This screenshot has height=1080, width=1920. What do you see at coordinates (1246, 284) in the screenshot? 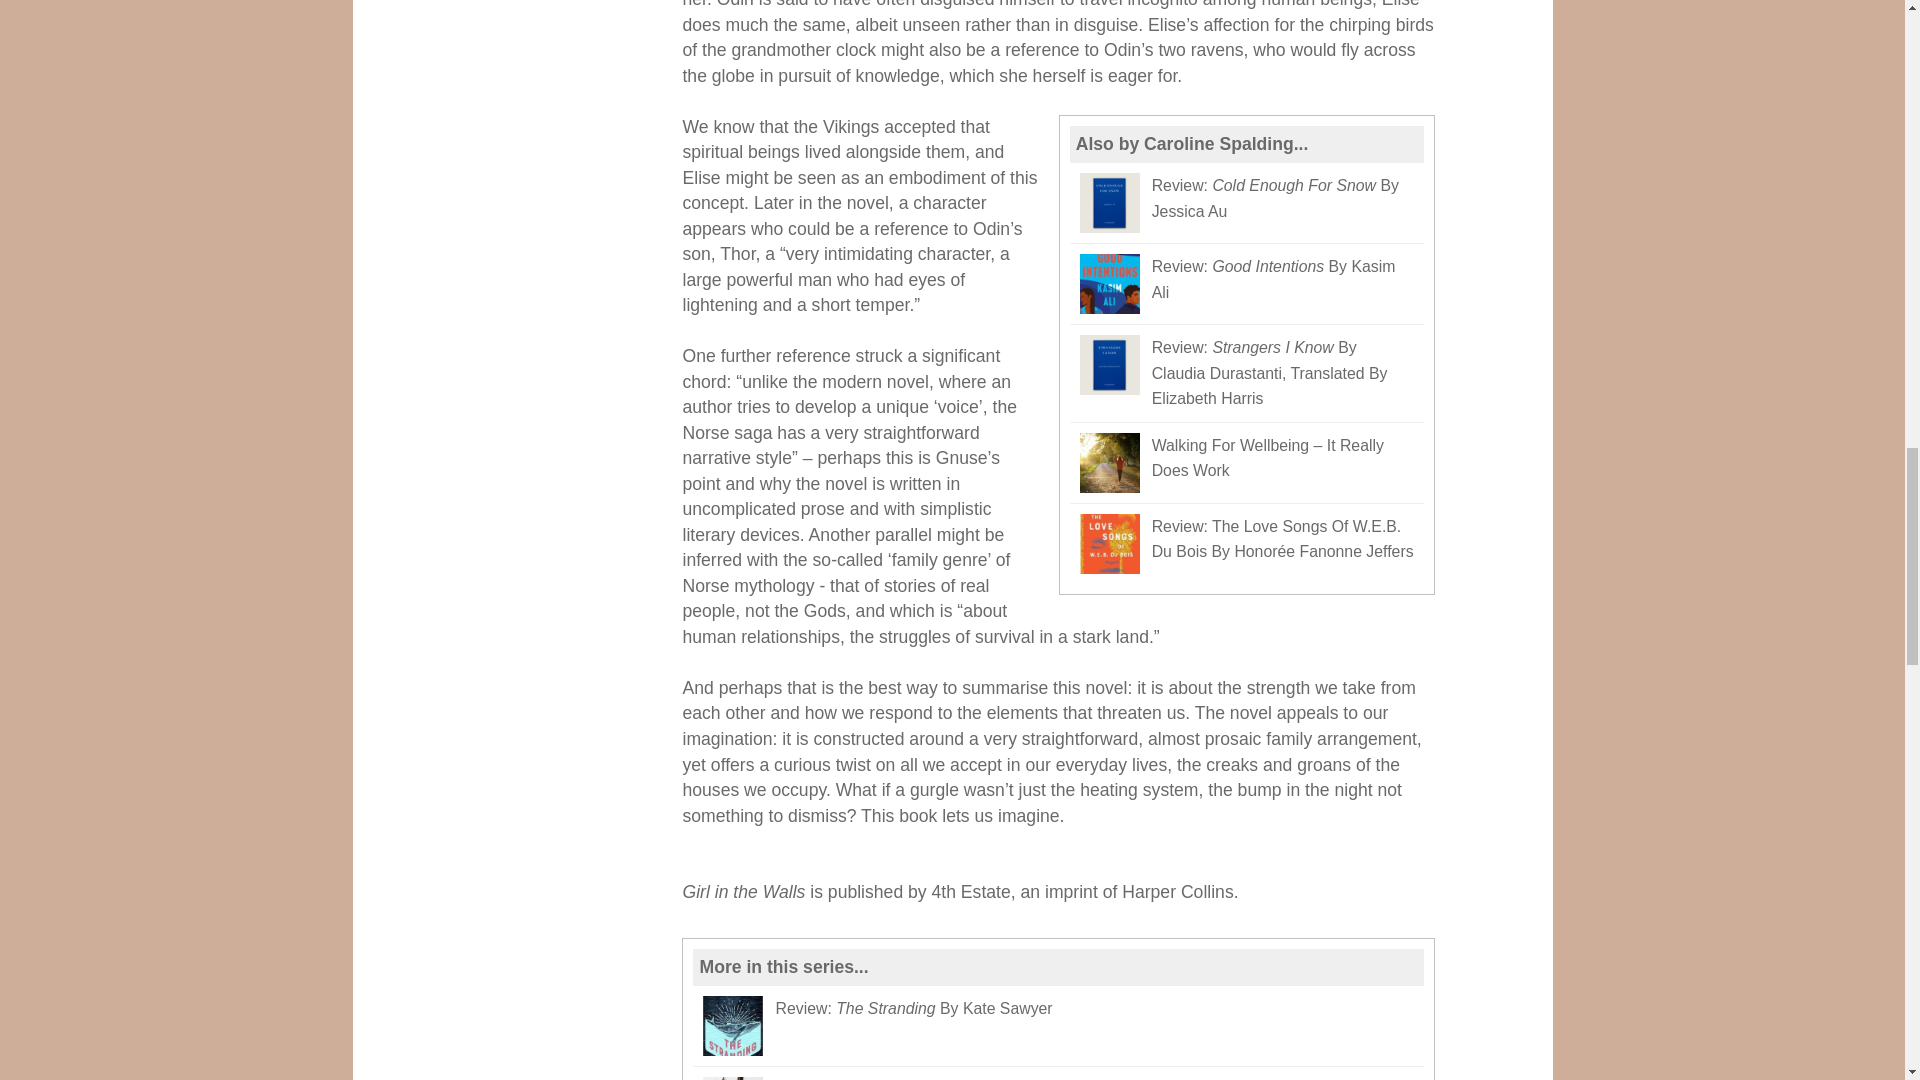
I see `Review: Good Intentions By Kasim Ali` at bounding box center [1246, 284].